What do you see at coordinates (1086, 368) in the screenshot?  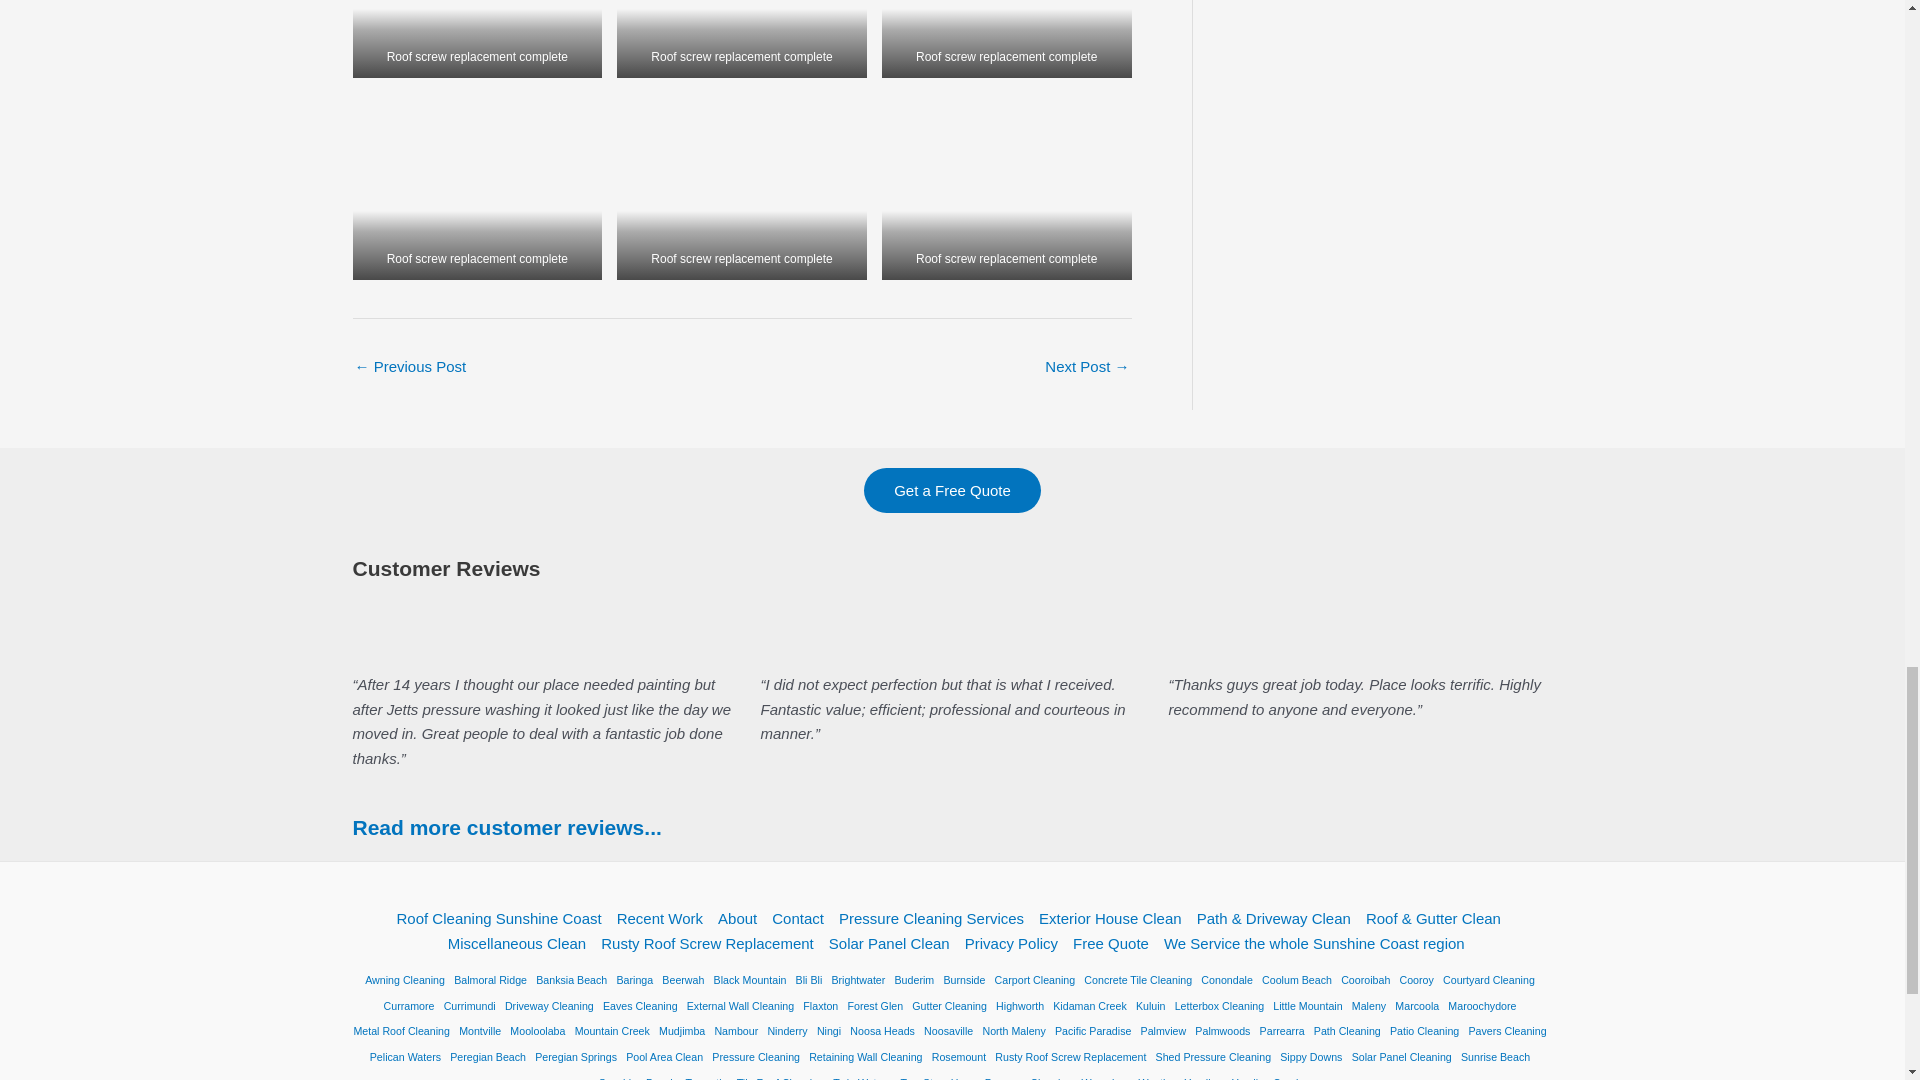 I see `Tile Roof Clean Noosaville` at bounding box center [1086, 368].